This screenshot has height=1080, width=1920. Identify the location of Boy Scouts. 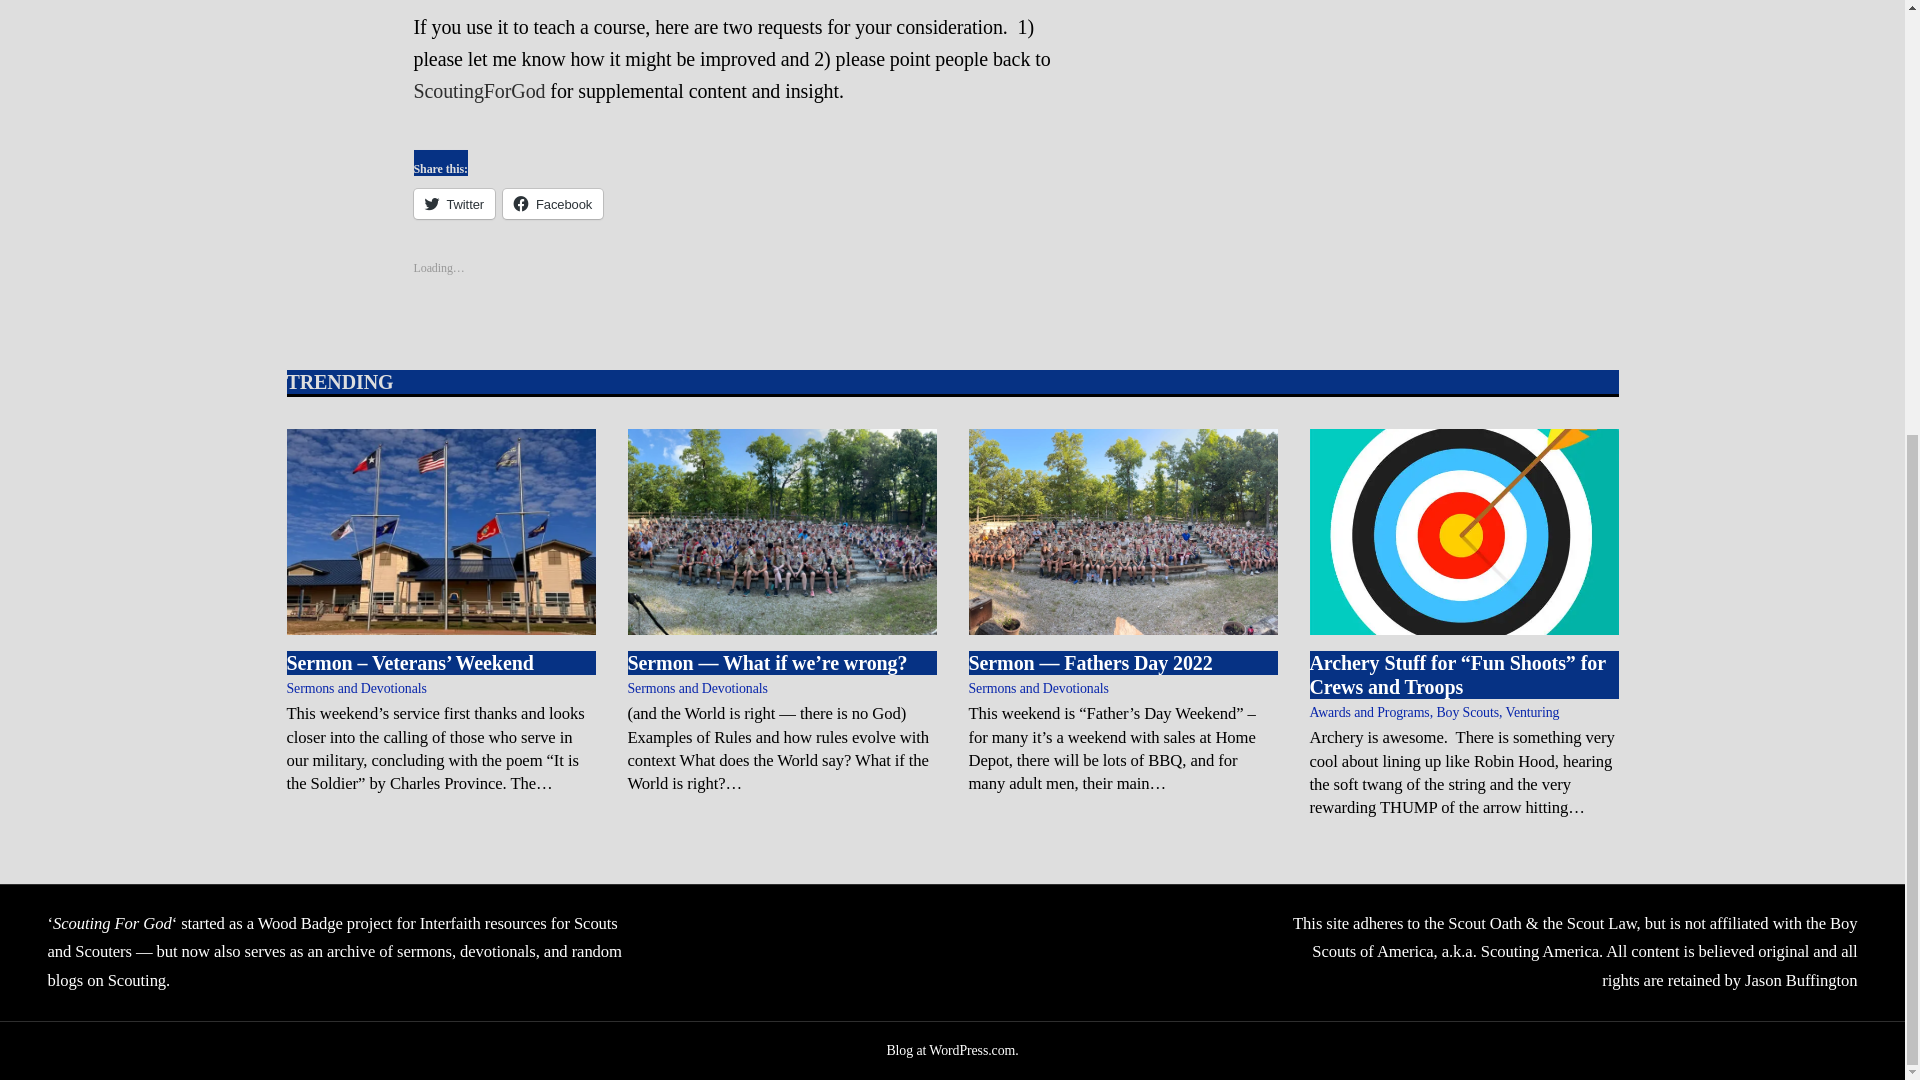
(1468, 712).